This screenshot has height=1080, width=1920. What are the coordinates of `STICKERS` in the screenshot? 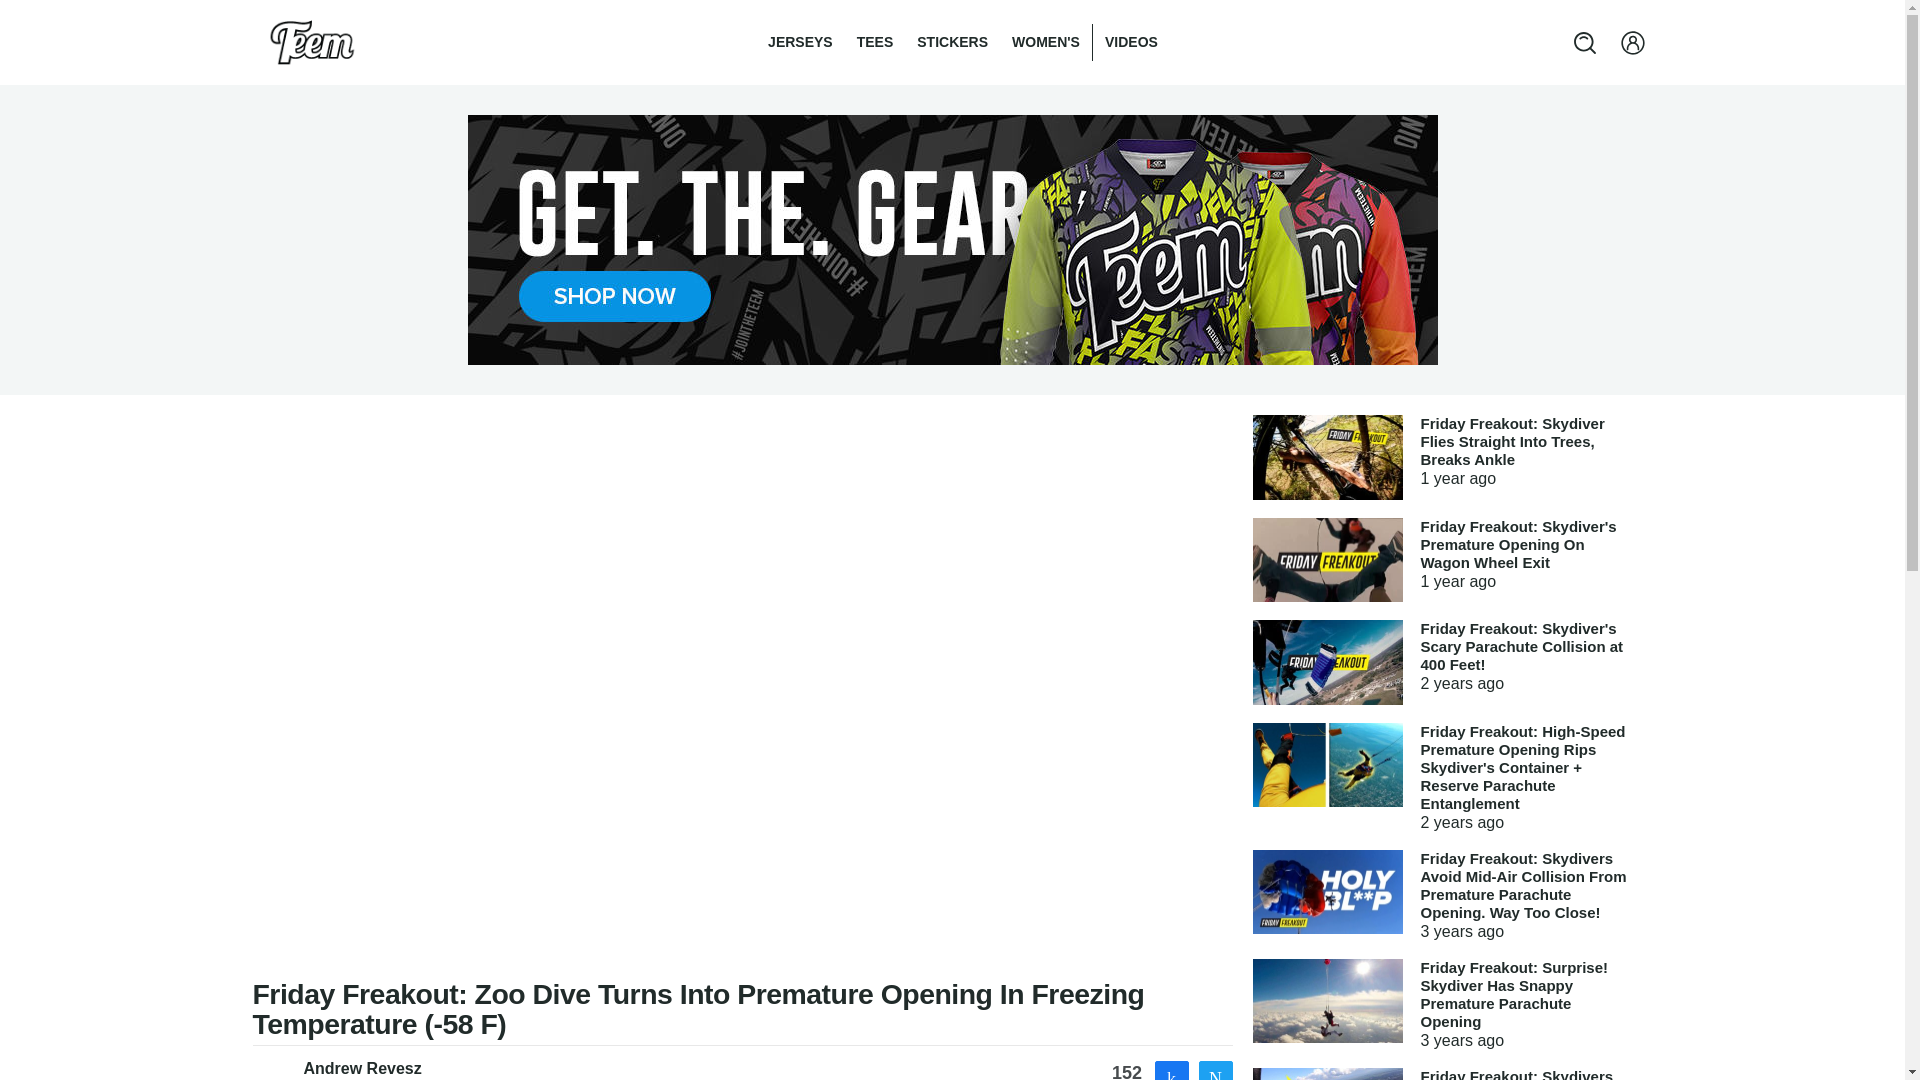 It's located at (952, 42).